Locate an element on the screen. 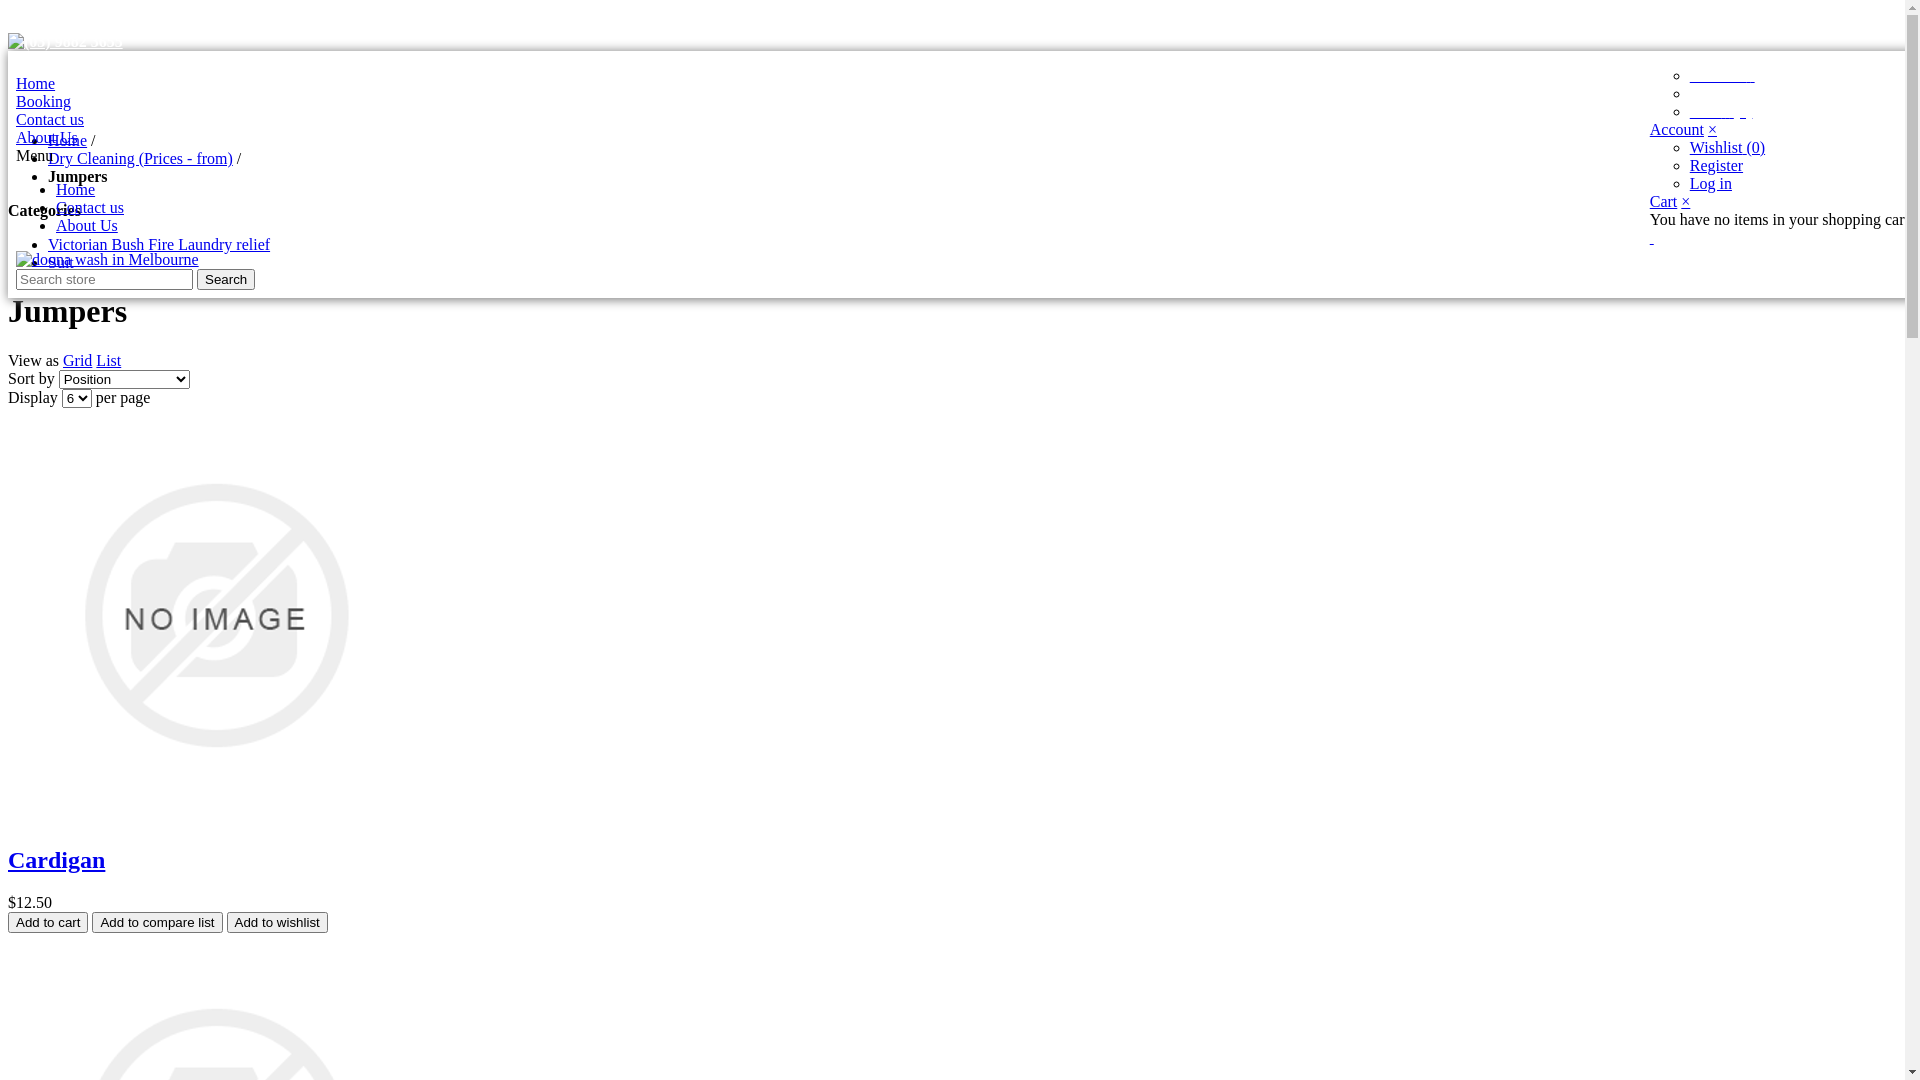  Register is located at coordinates (1716, 166).